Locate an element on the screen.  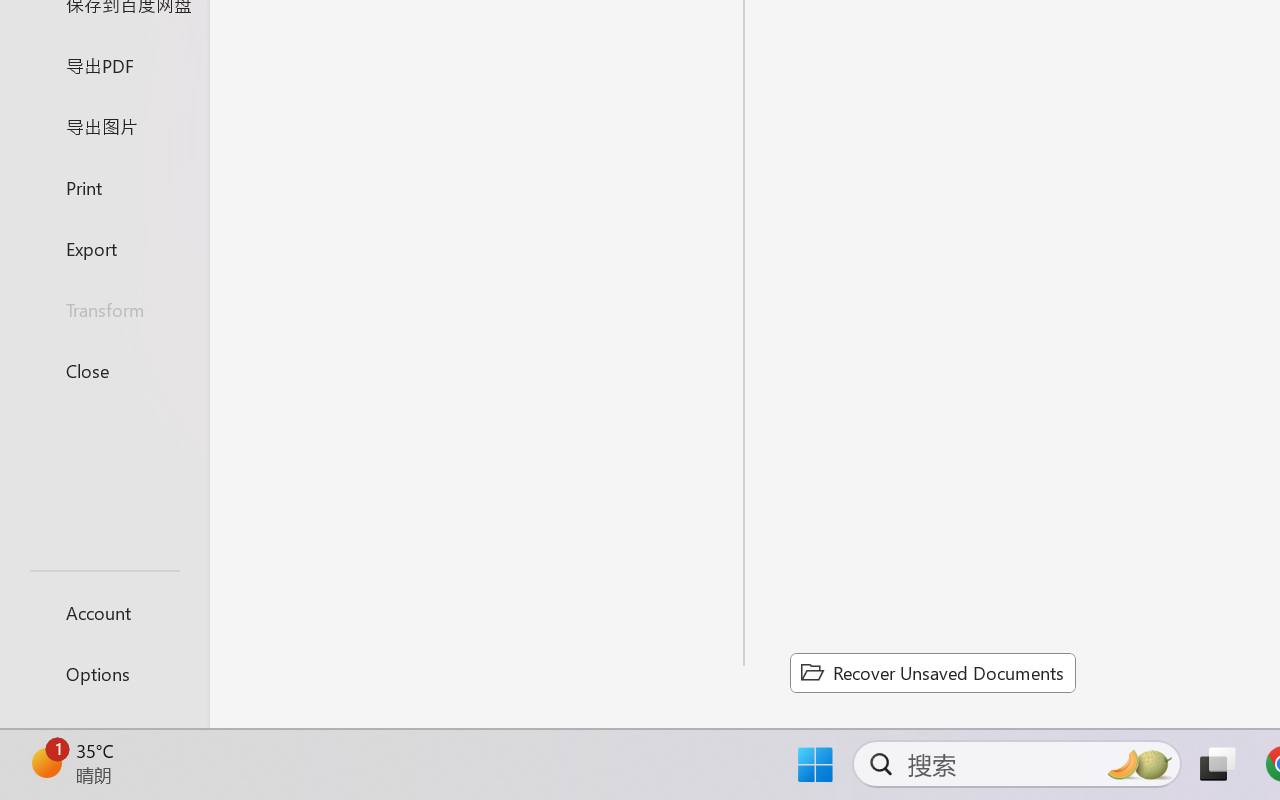
Print is located at coordinates (104, 186).